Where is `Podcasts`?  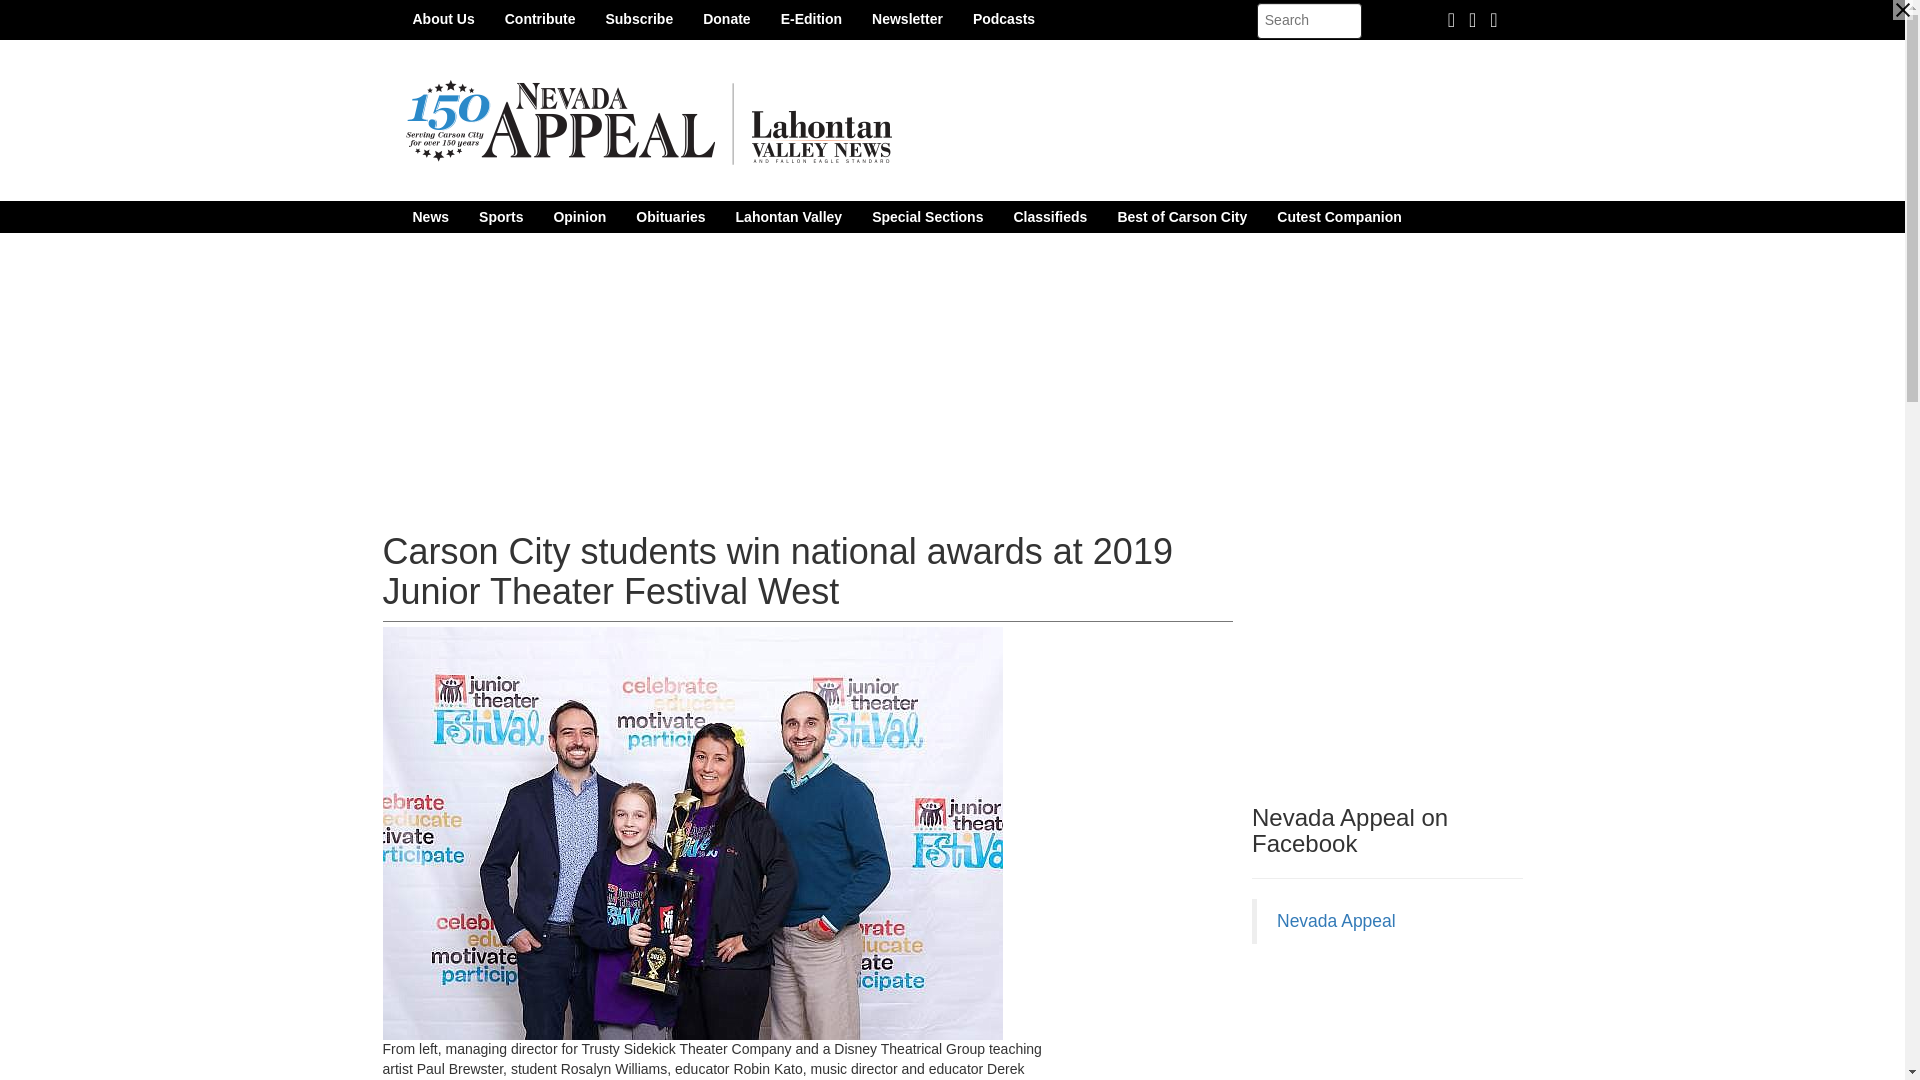
Podcasts is located at coordinates (1004, 18).